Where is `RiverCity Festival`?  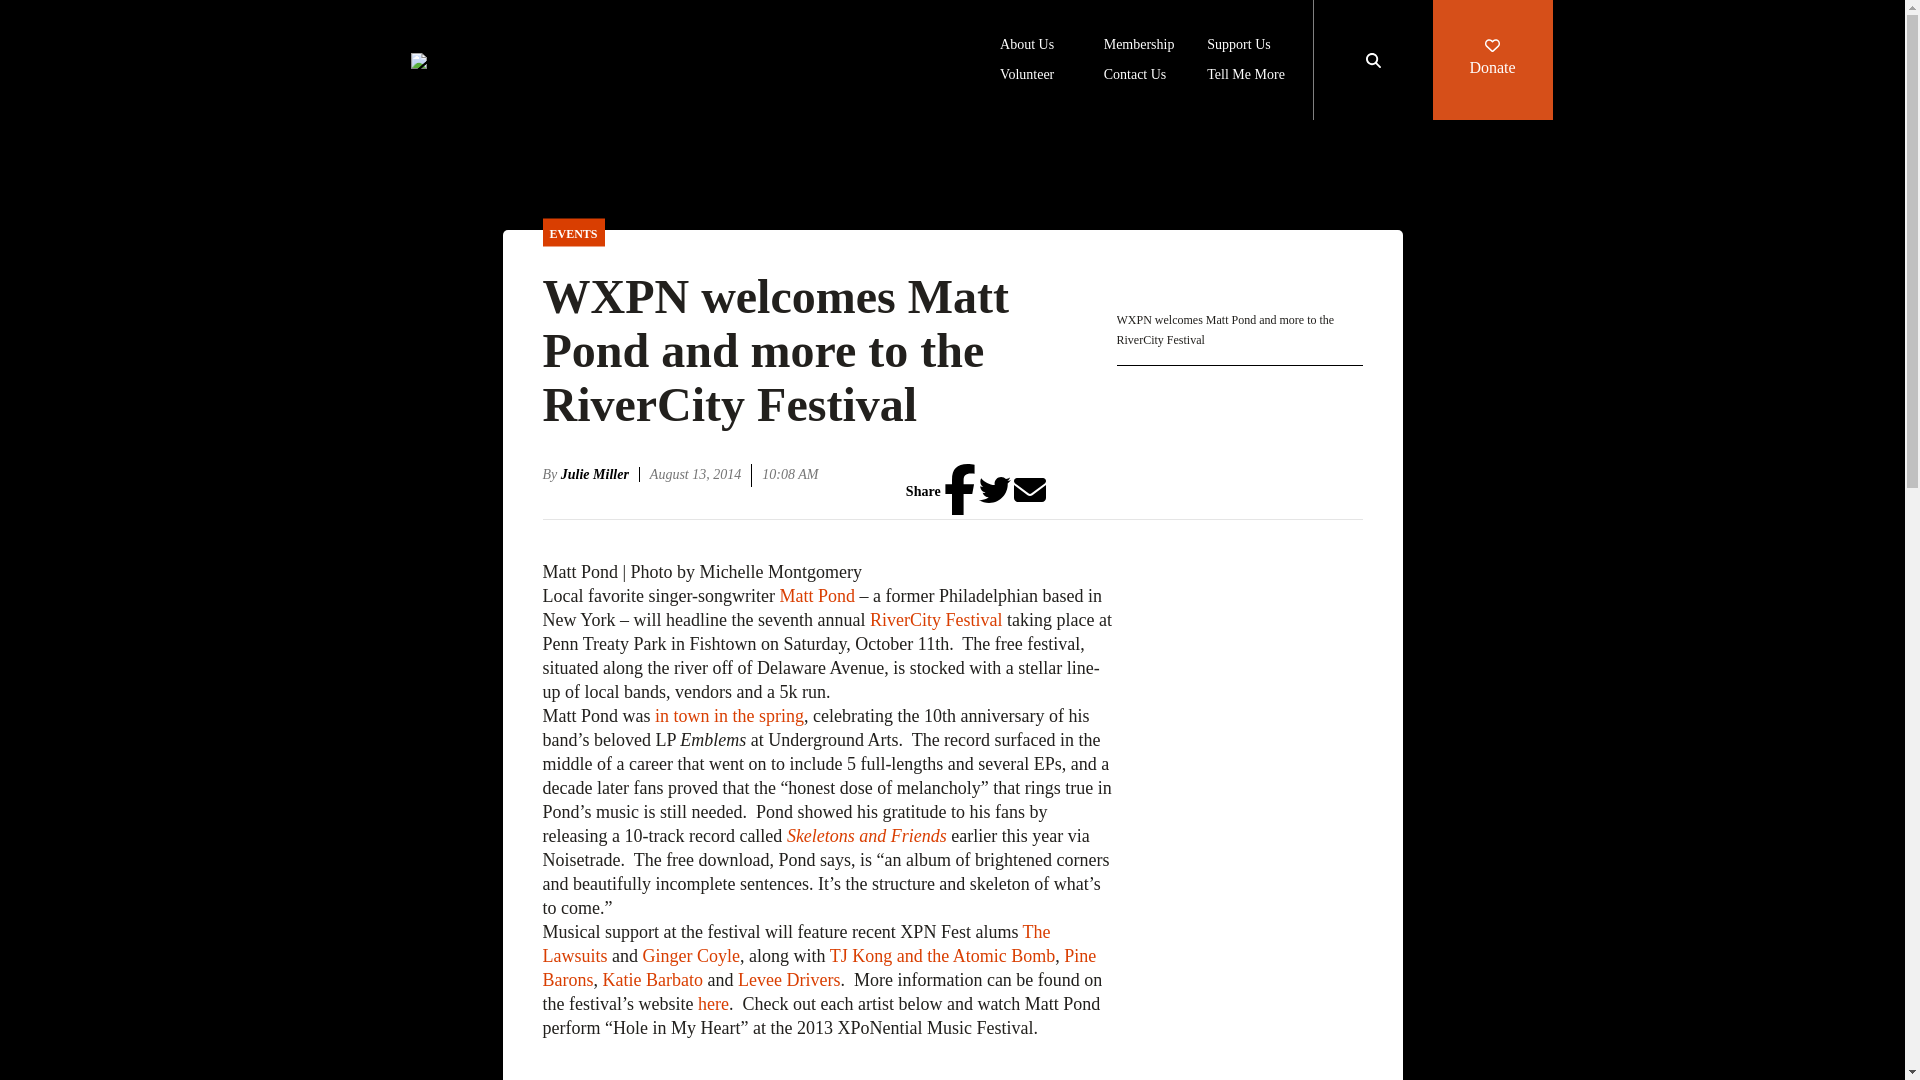 RiverCity Festival is located at coordinates (936, 620).